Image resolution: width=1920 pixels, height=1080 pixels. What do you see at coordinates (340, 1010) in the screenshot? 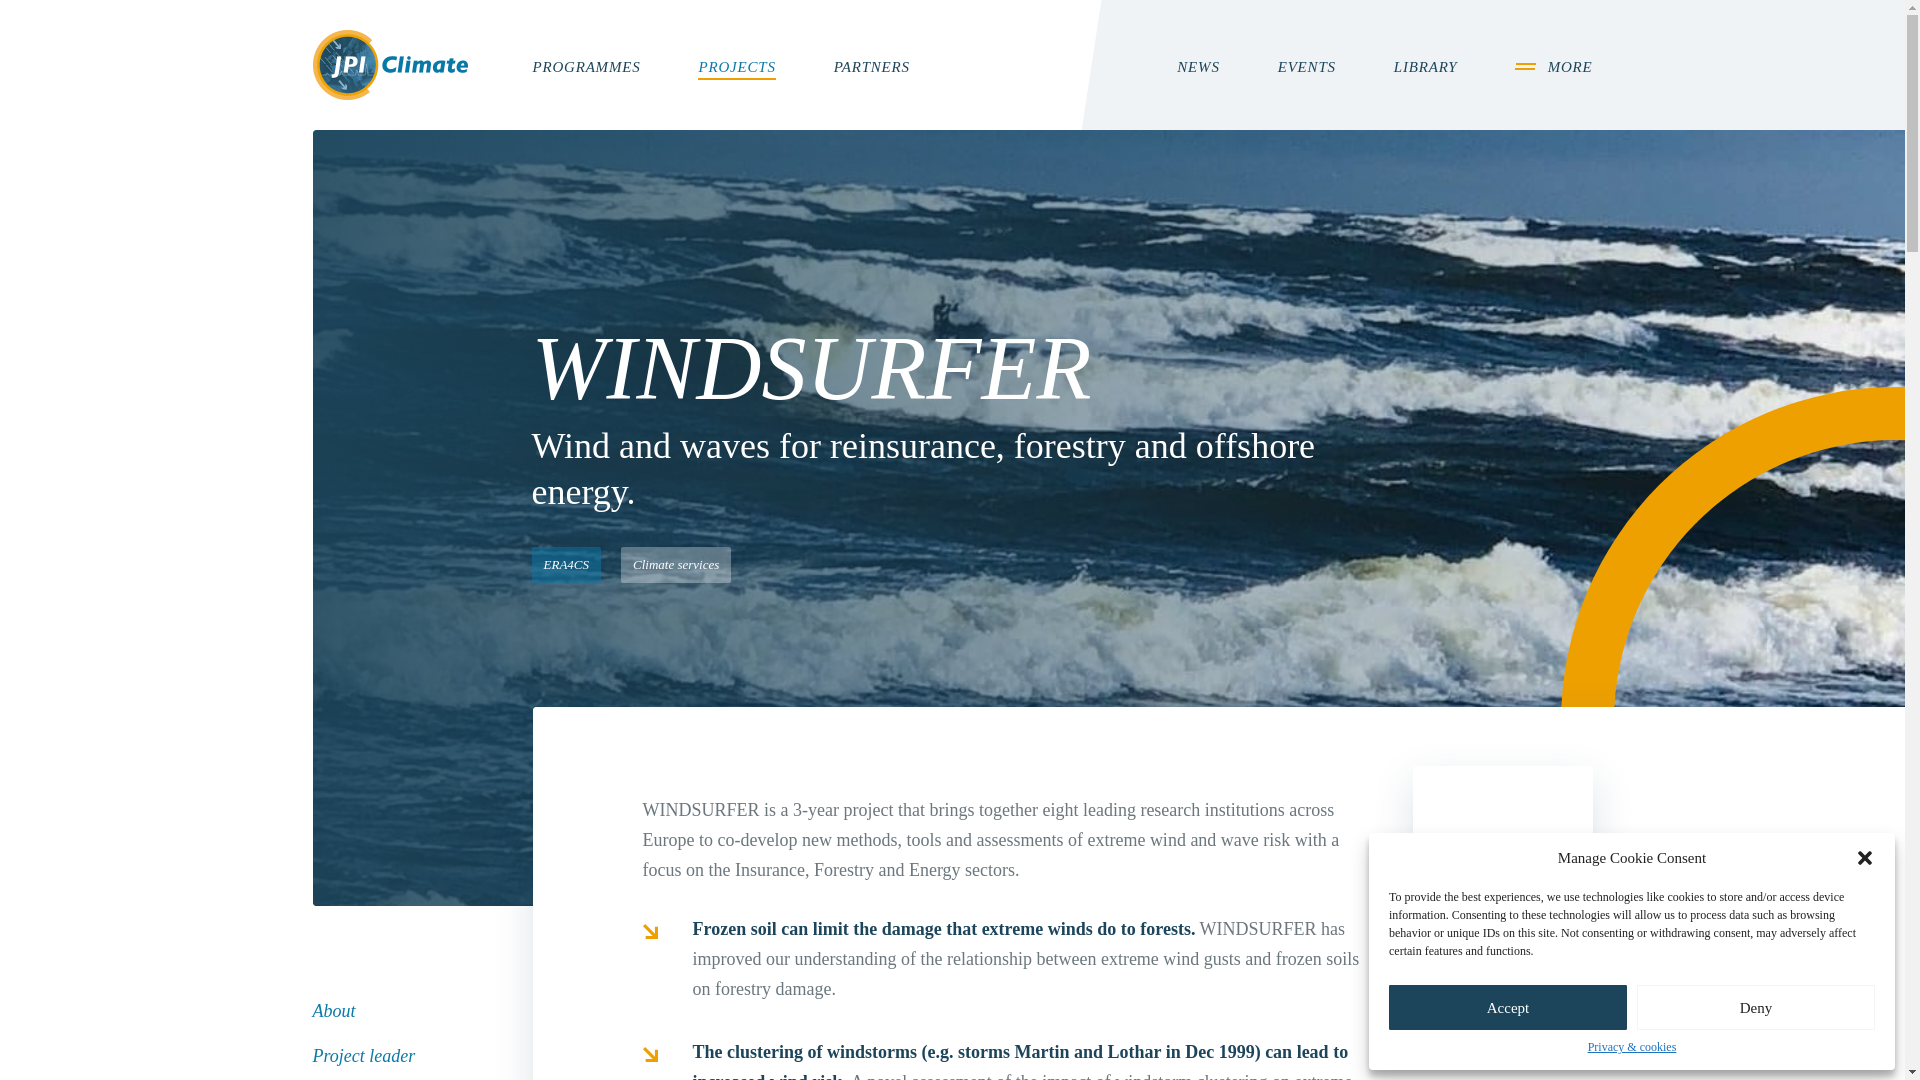
I see `About` at bounding box center [340, 1010].